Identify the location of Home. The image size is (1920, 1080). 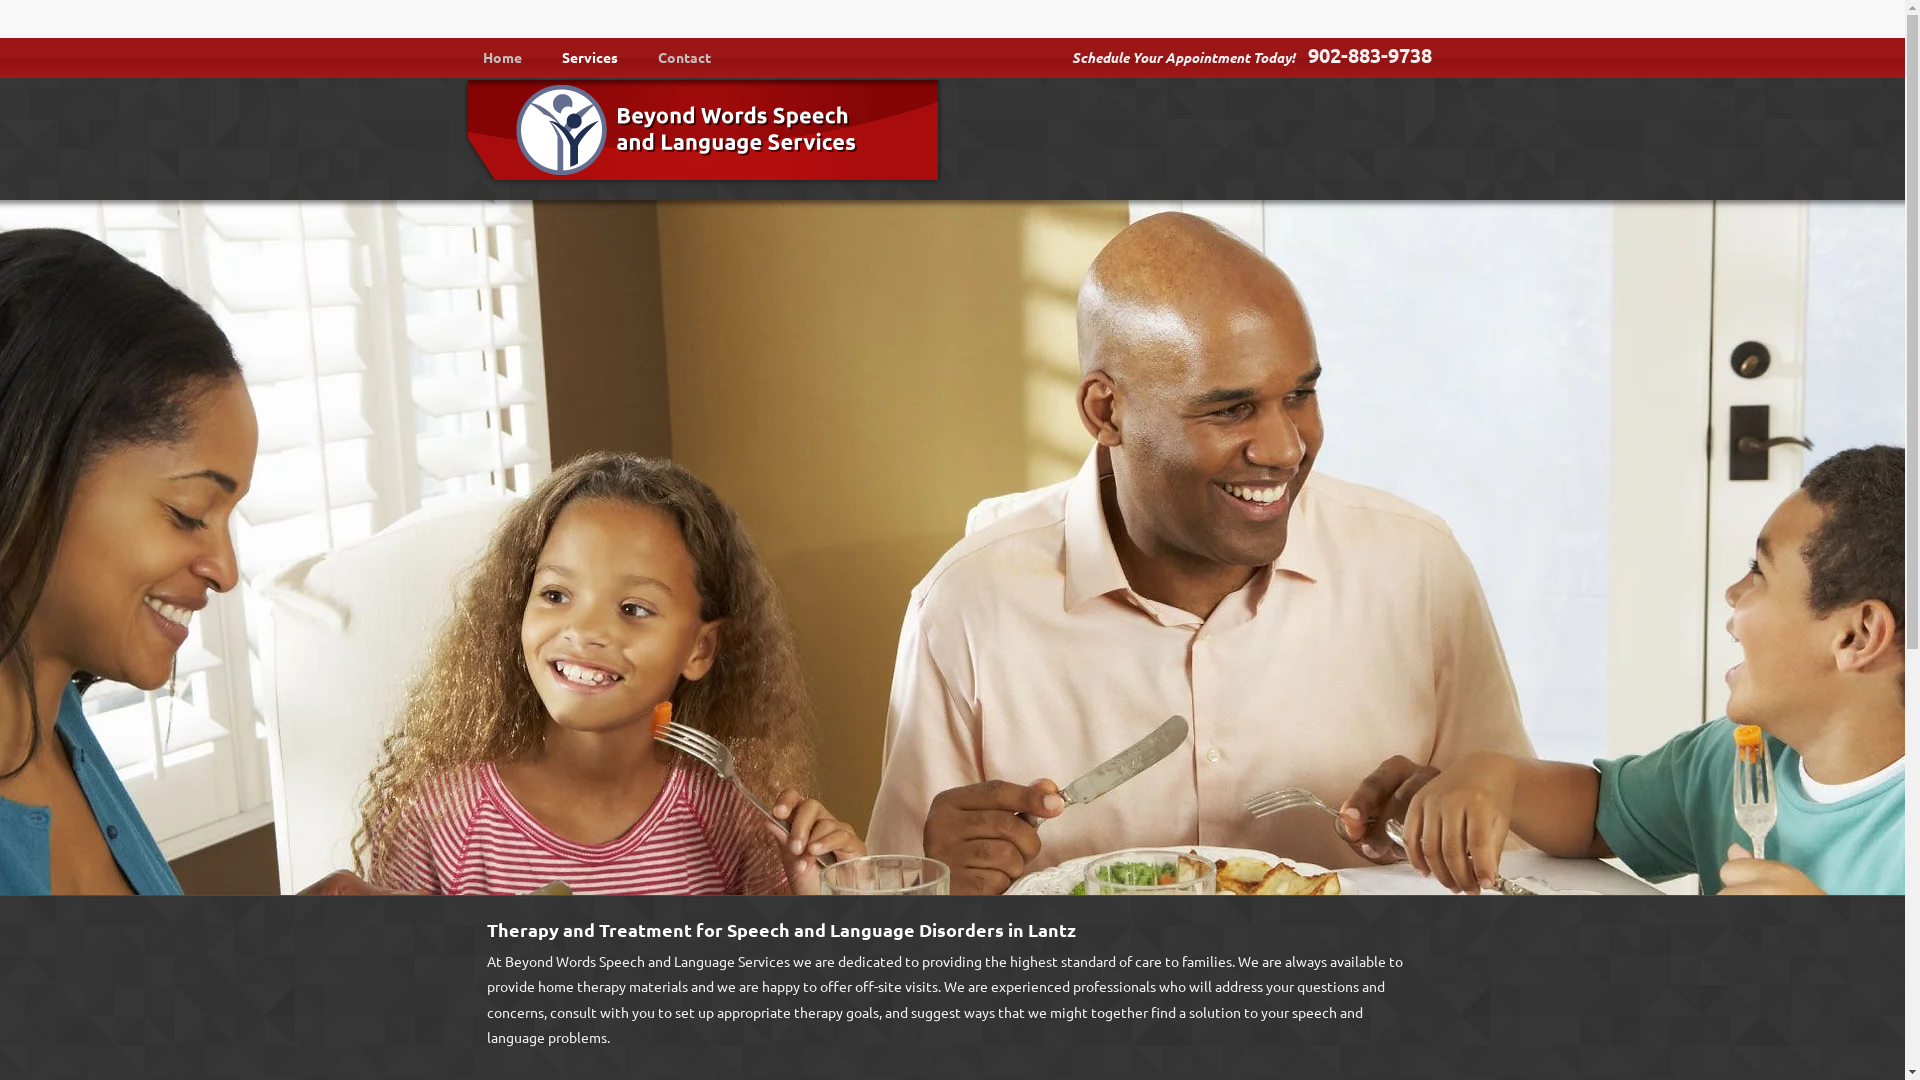
(502, 57).